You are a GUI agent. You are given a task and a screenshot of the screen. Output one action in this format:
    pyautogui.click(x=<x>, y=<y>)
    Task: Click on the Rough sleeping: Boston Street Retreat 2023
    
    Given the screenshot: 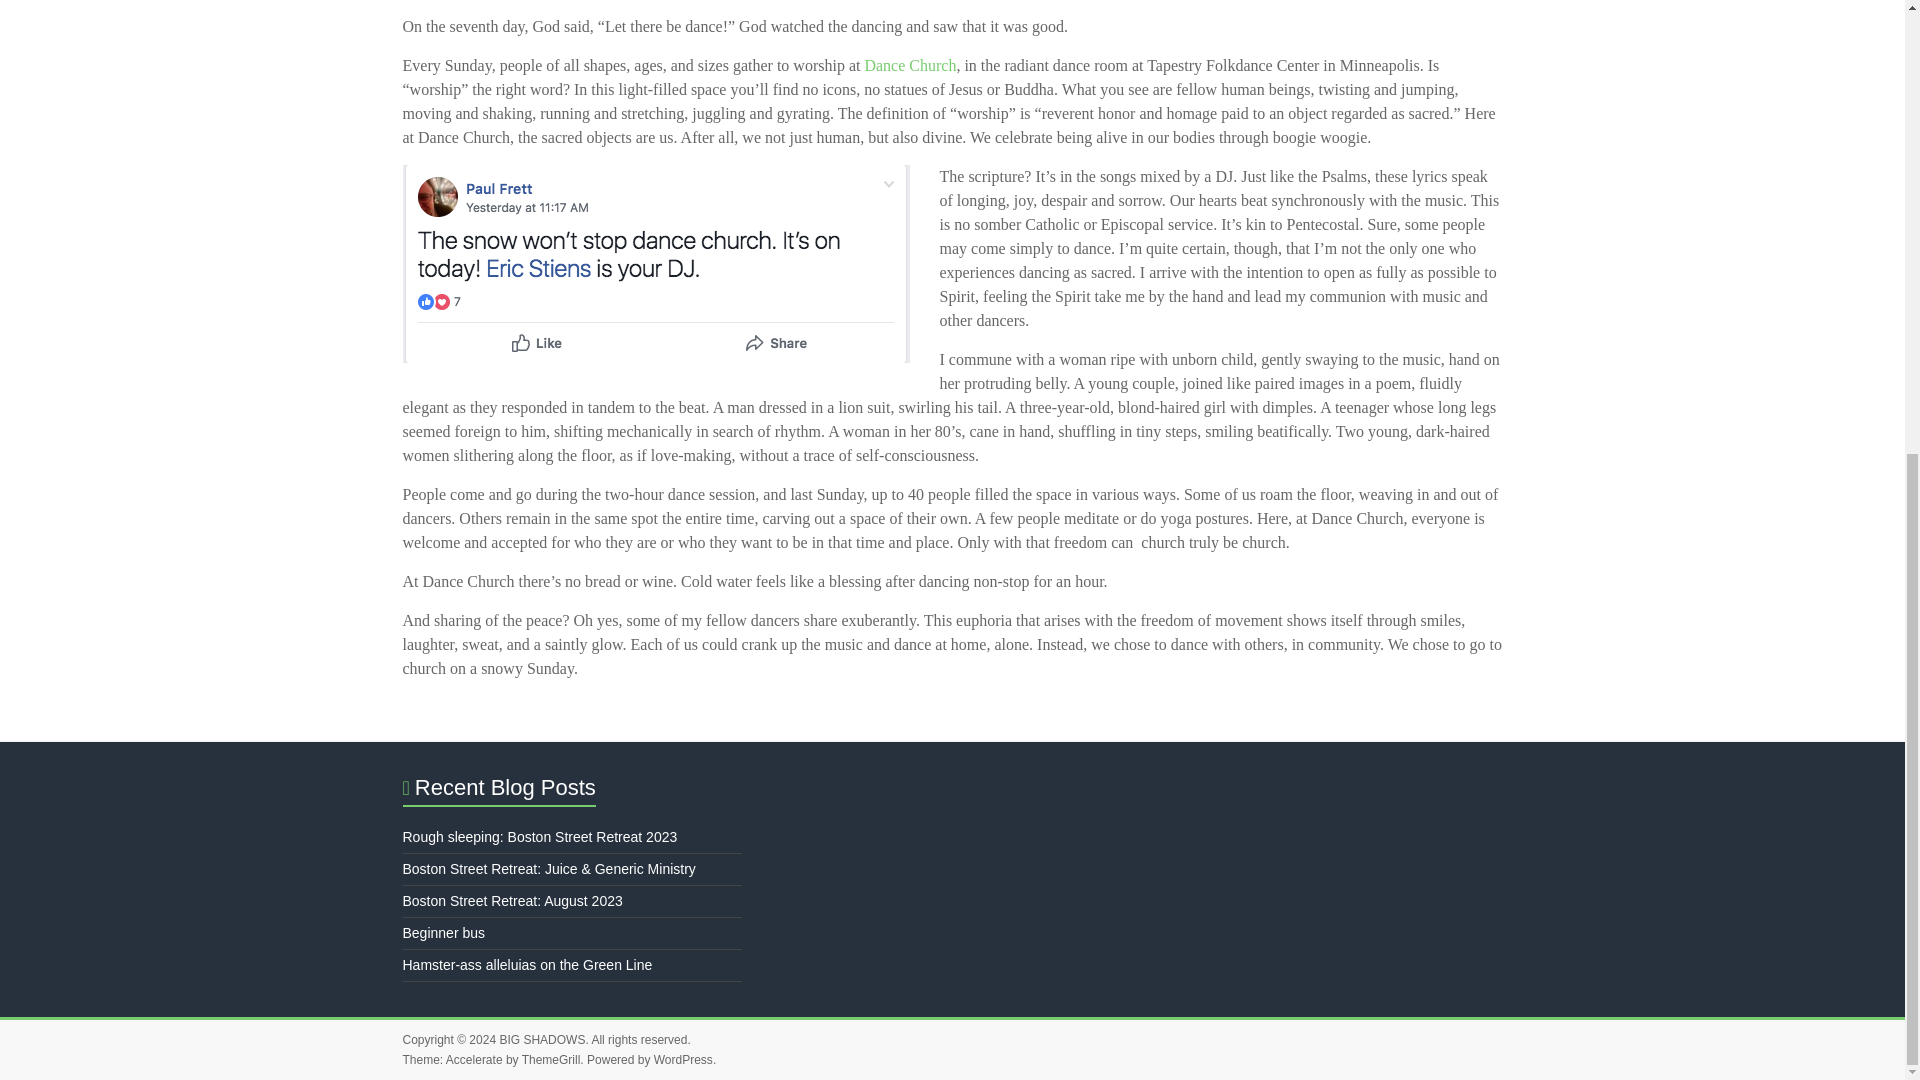 What is the action you would take?
    pyautogui.click(x=539, y=836)
    